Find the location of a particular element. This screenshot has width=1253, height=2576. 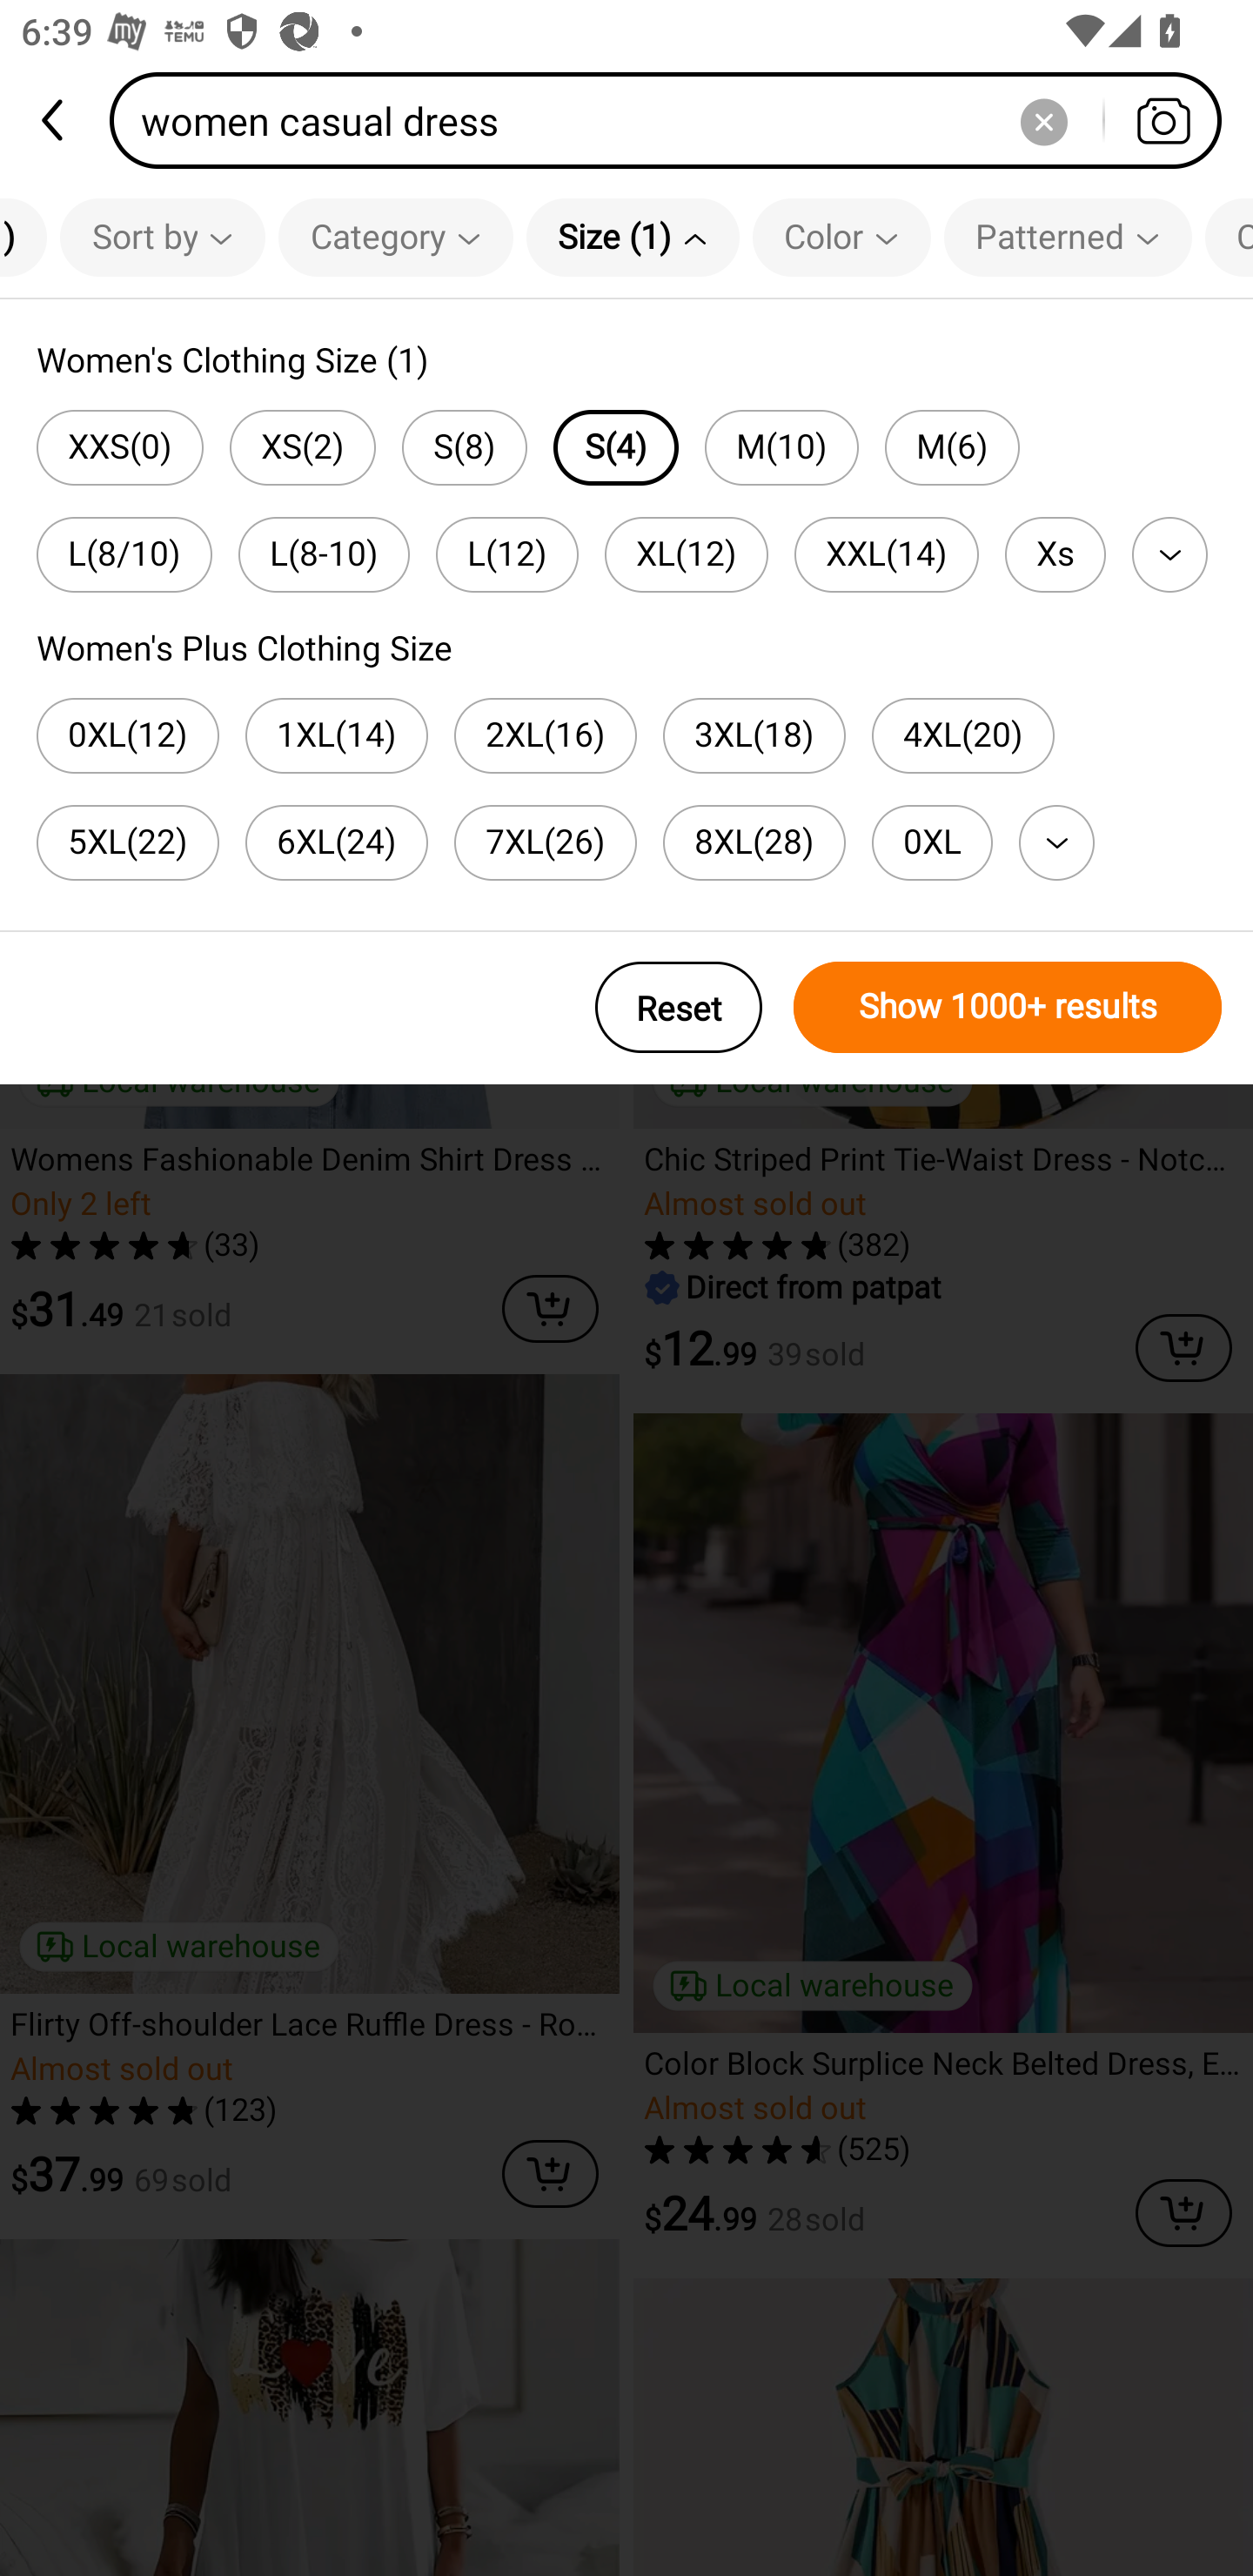

2XL(16) is located at coordinates (545, 735).